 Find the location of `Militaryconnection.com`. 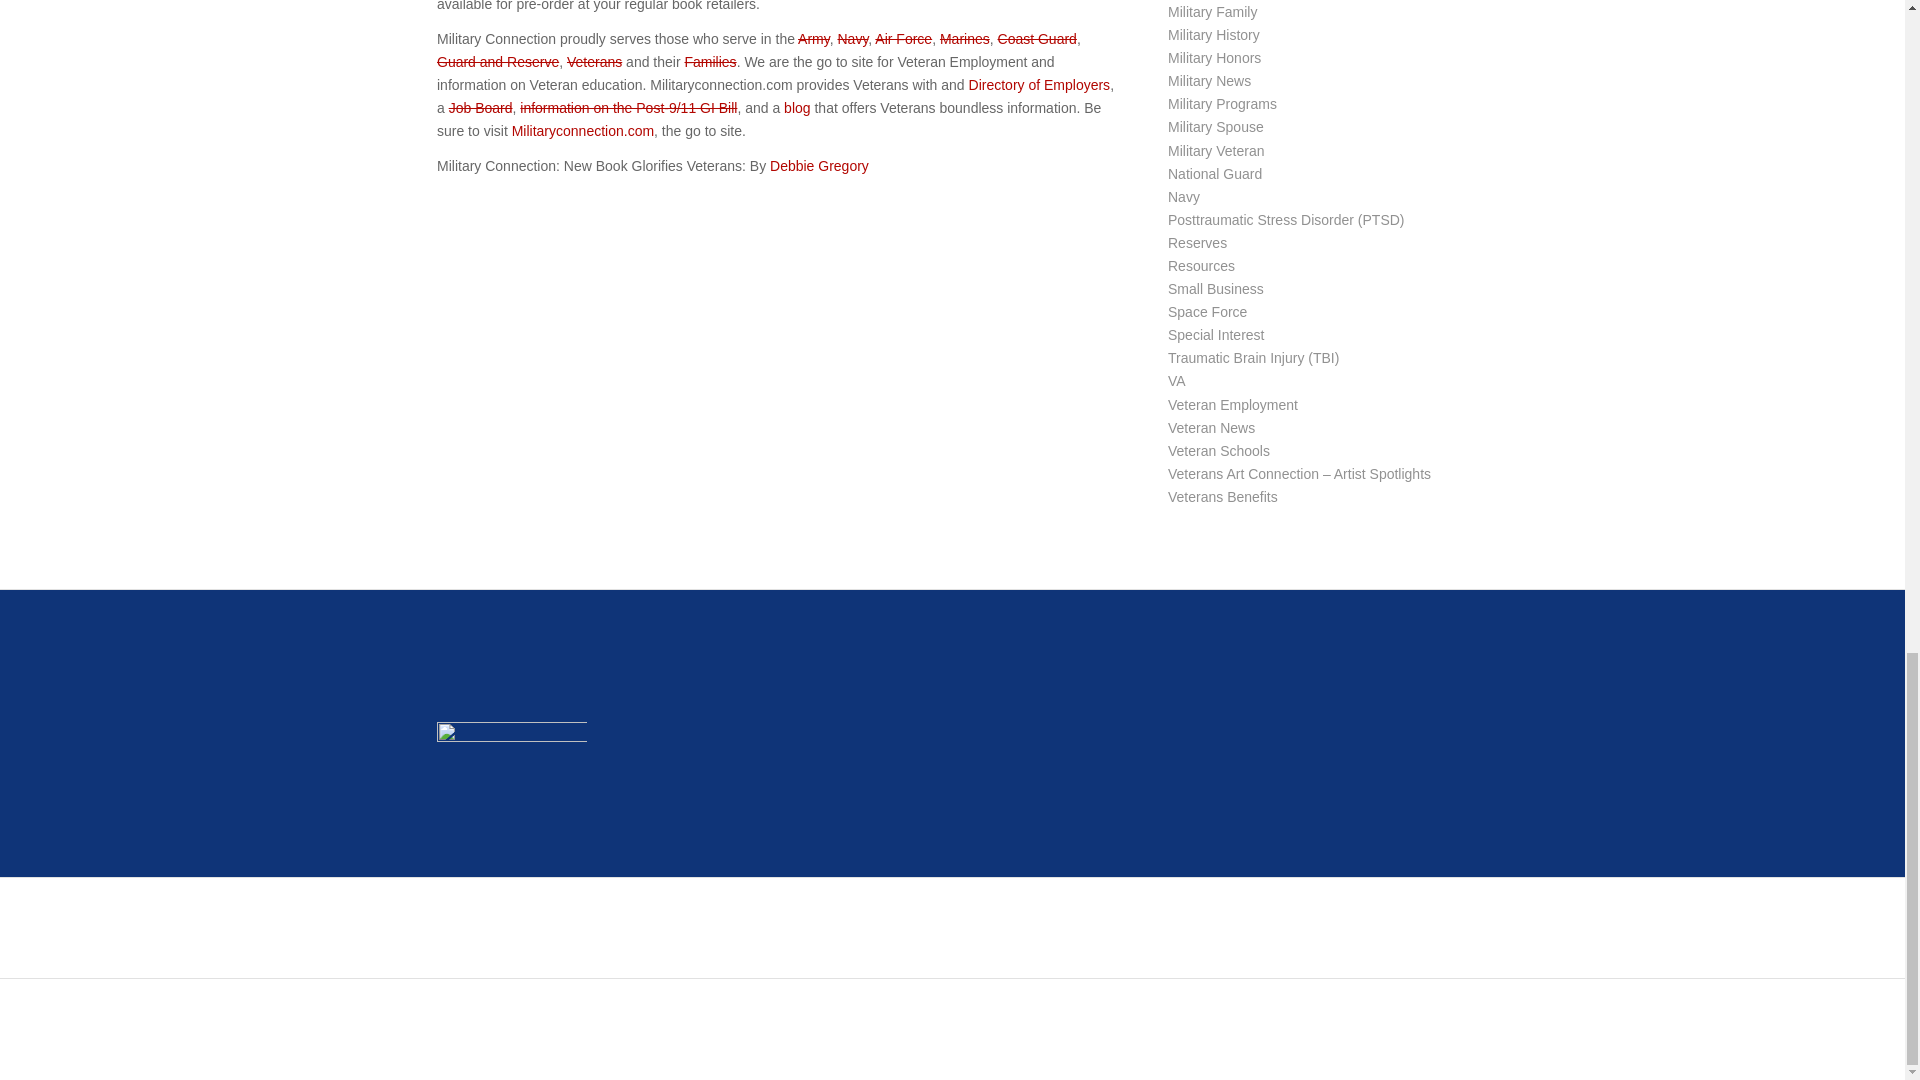

Militaryconnection.com is located at coordinates (583, 131).